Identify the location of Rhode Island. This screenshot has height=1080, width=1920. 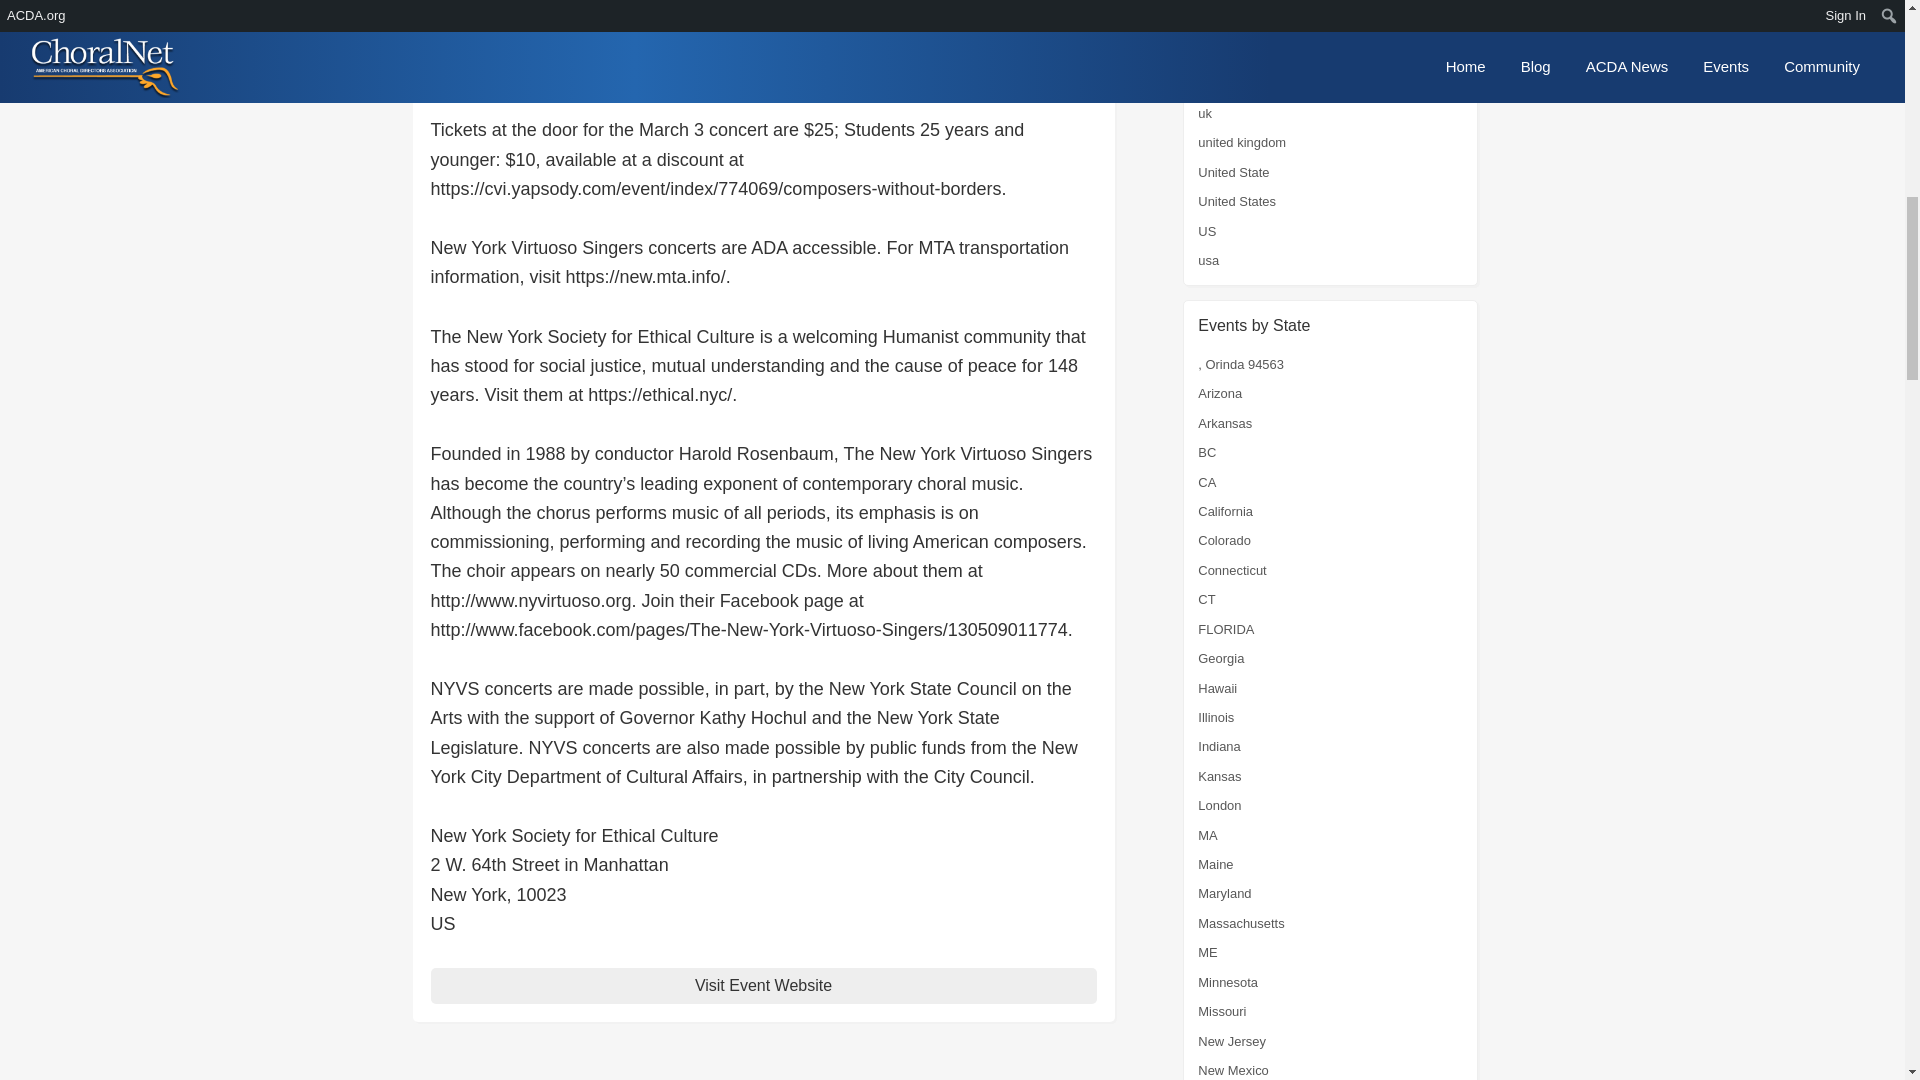
(1236, 26).